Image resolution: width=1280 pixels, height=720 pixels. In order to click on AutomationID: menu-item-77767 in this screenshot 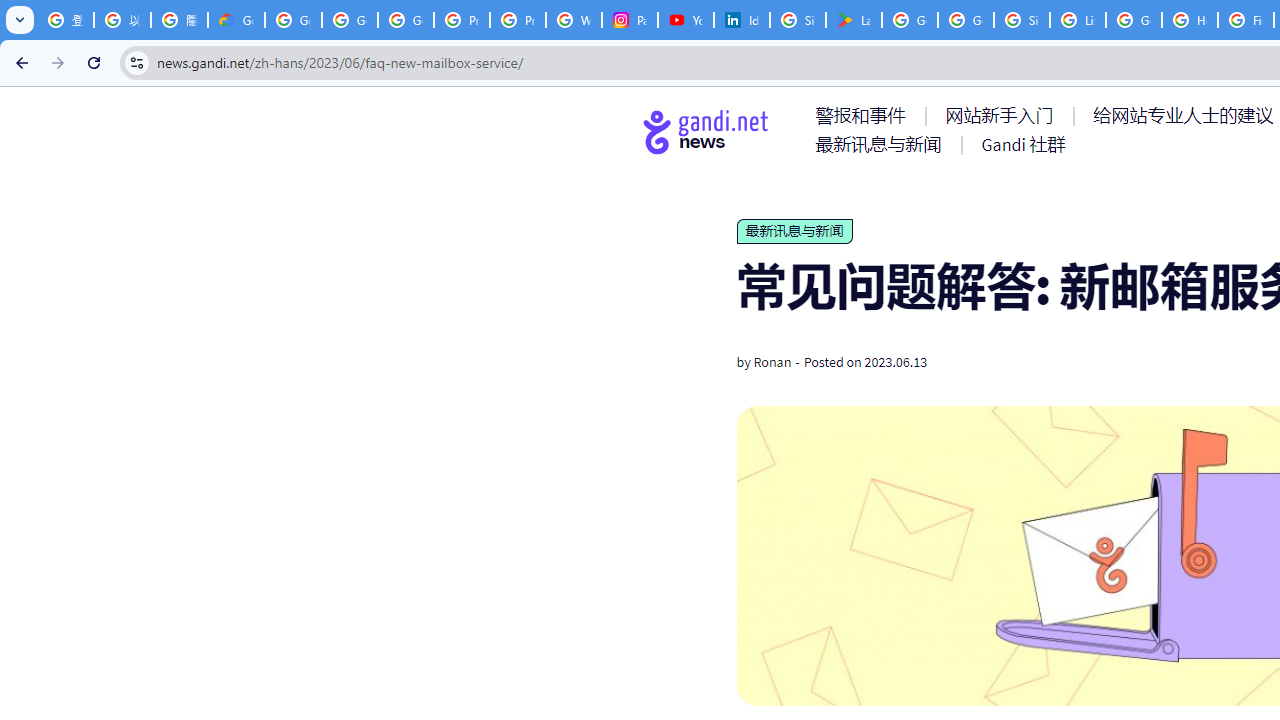, I will do `click(1022, 144)`.